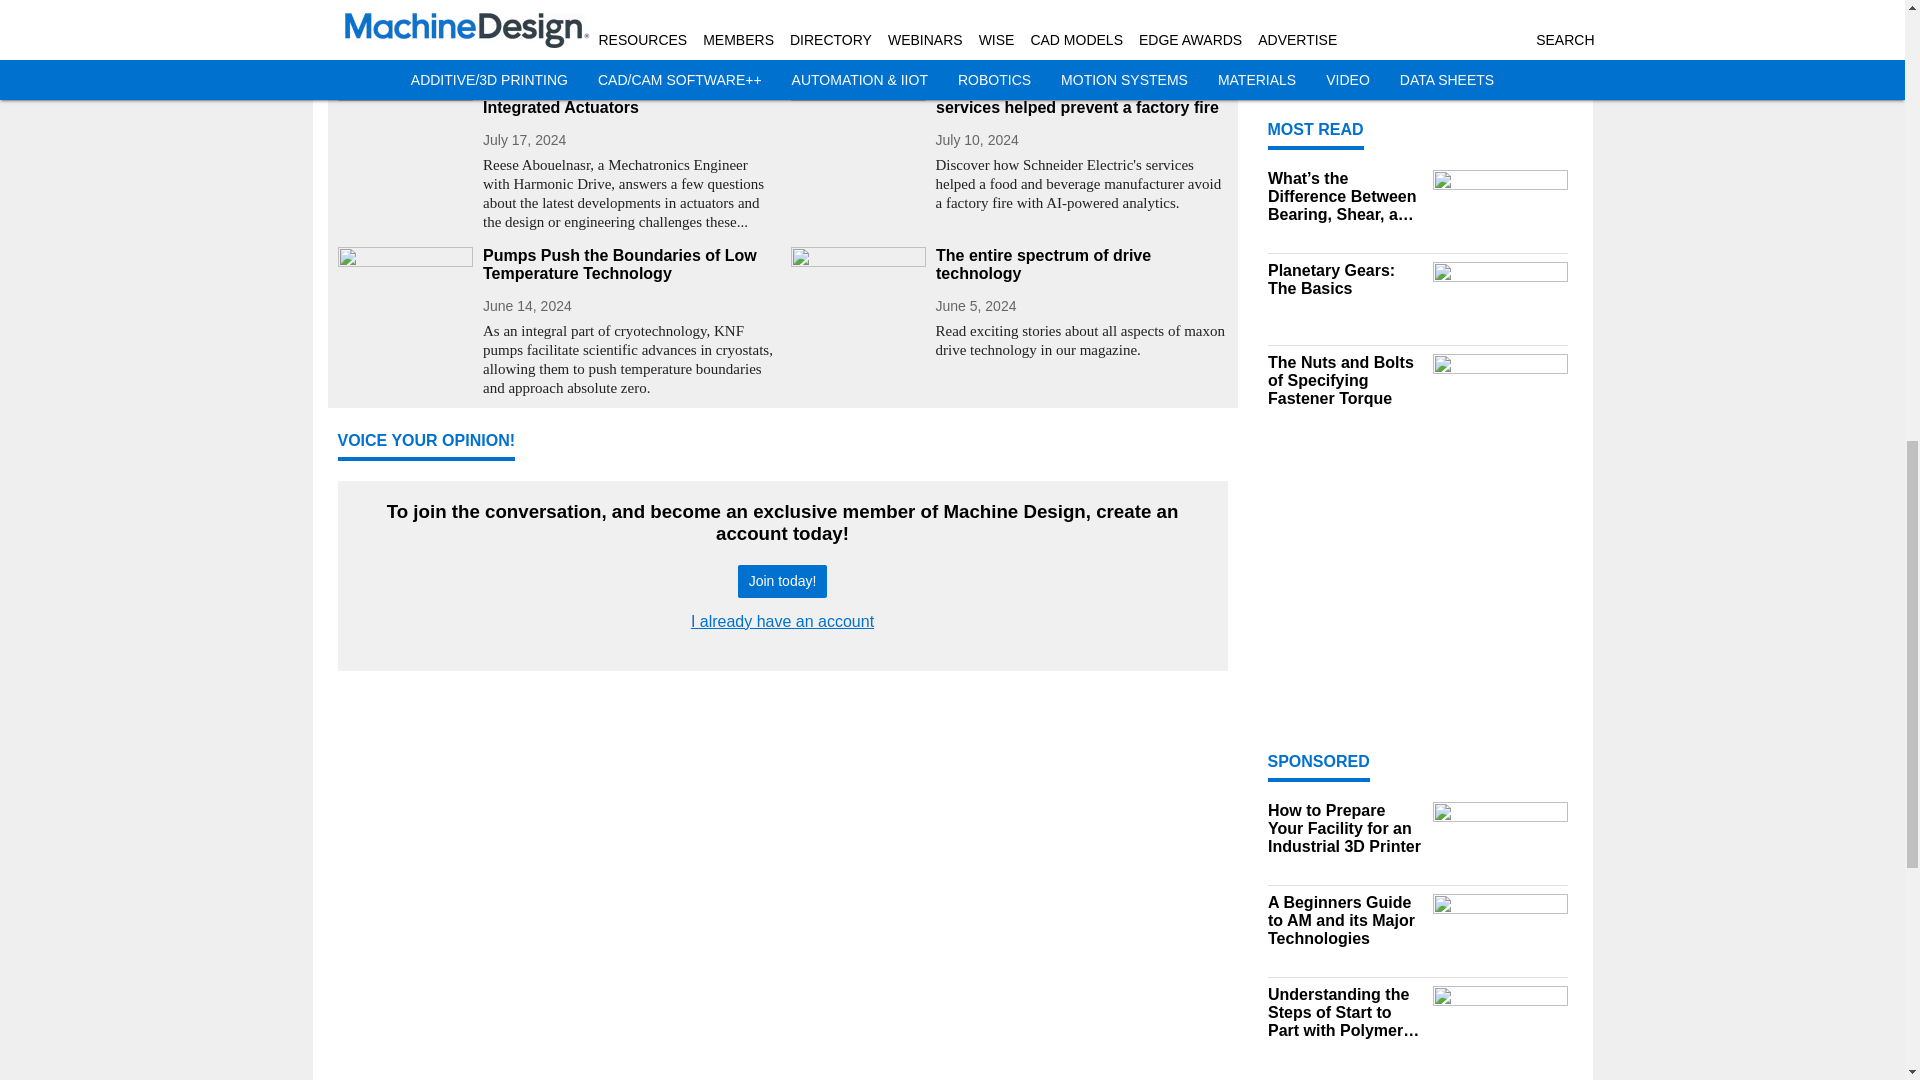 The width and height of the screenshot is (1920, 1080). I want to click on I already have an account, so click(782, 621).